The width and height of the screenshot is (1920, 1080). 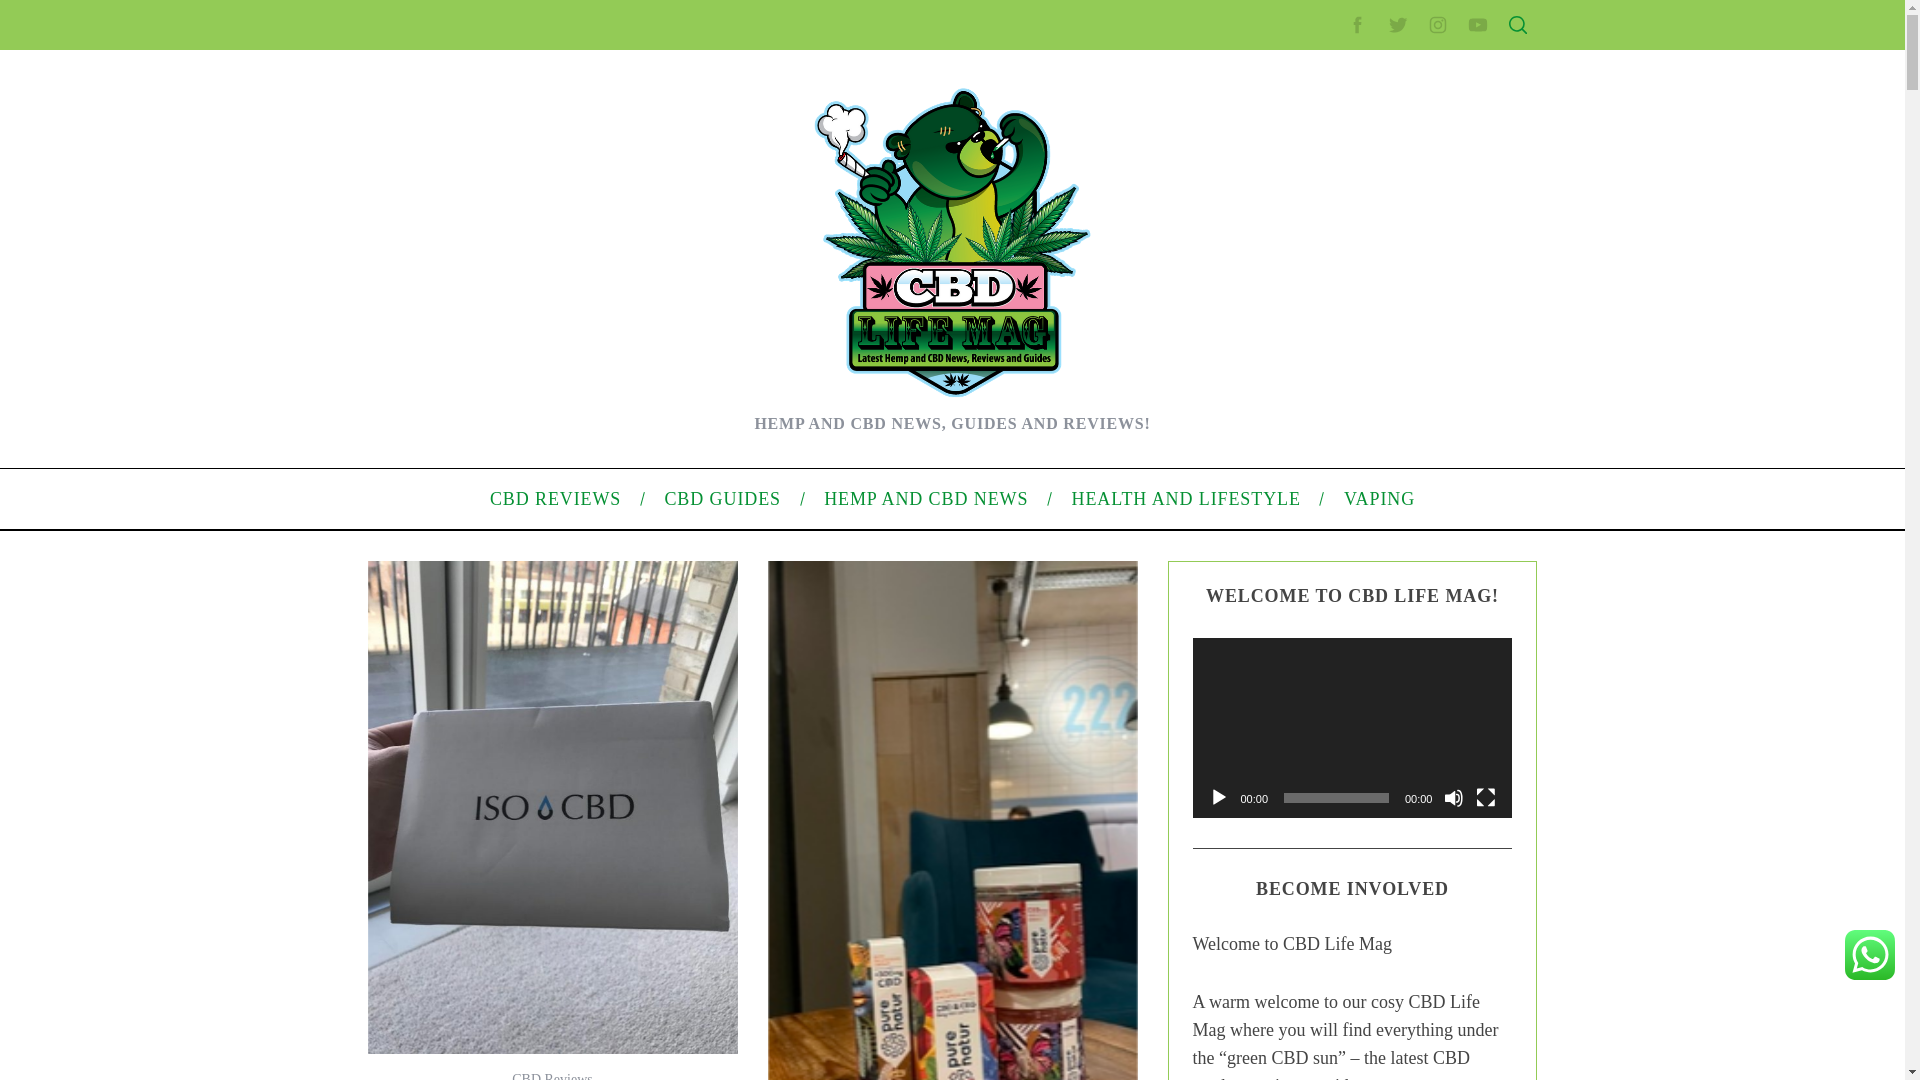 What do you see at coordinates (1288, 674) in the screenshot?
I see `Blog` at bounding box center [1288, 674].